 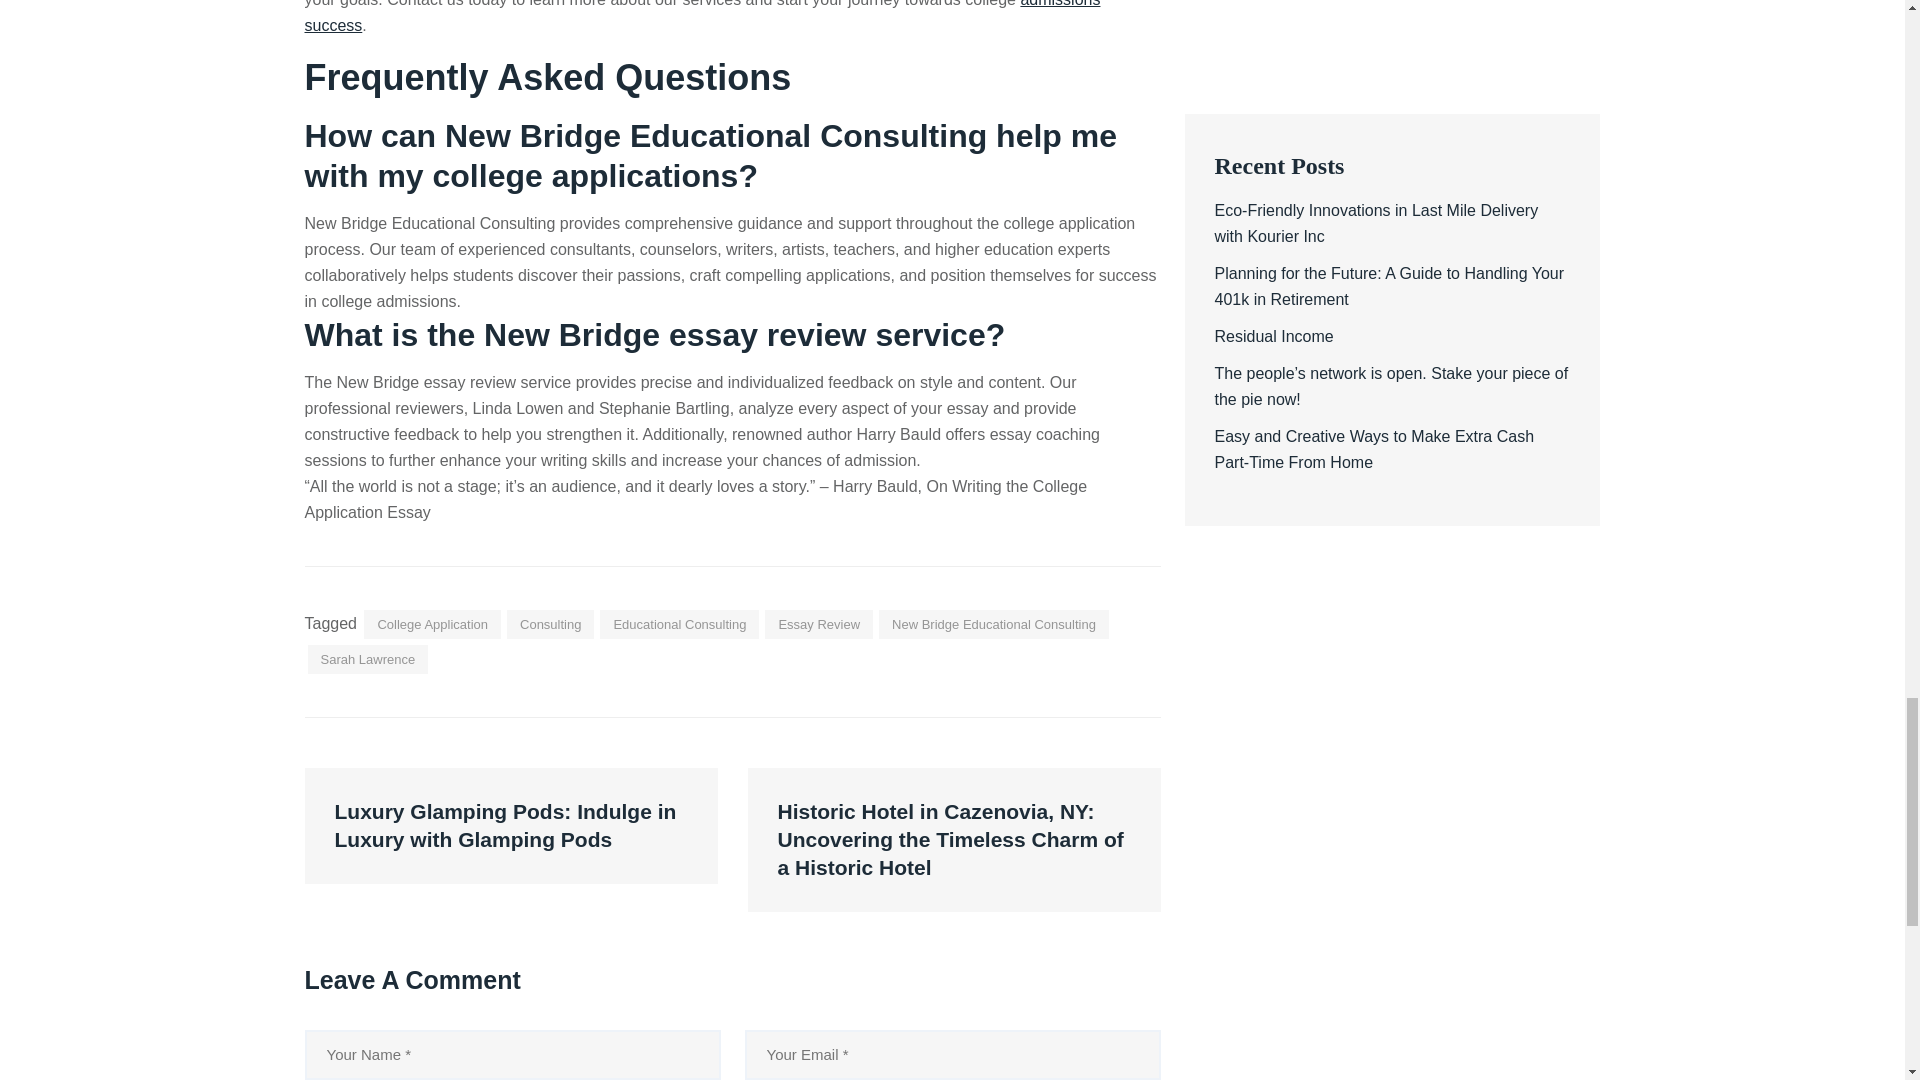 What do you see at coordinates (510, 826) in the screenshot?
I see `Luxury Glamping Pods: Indulge in Luxury with Glamping Pods` at bounding box center [510, 826].